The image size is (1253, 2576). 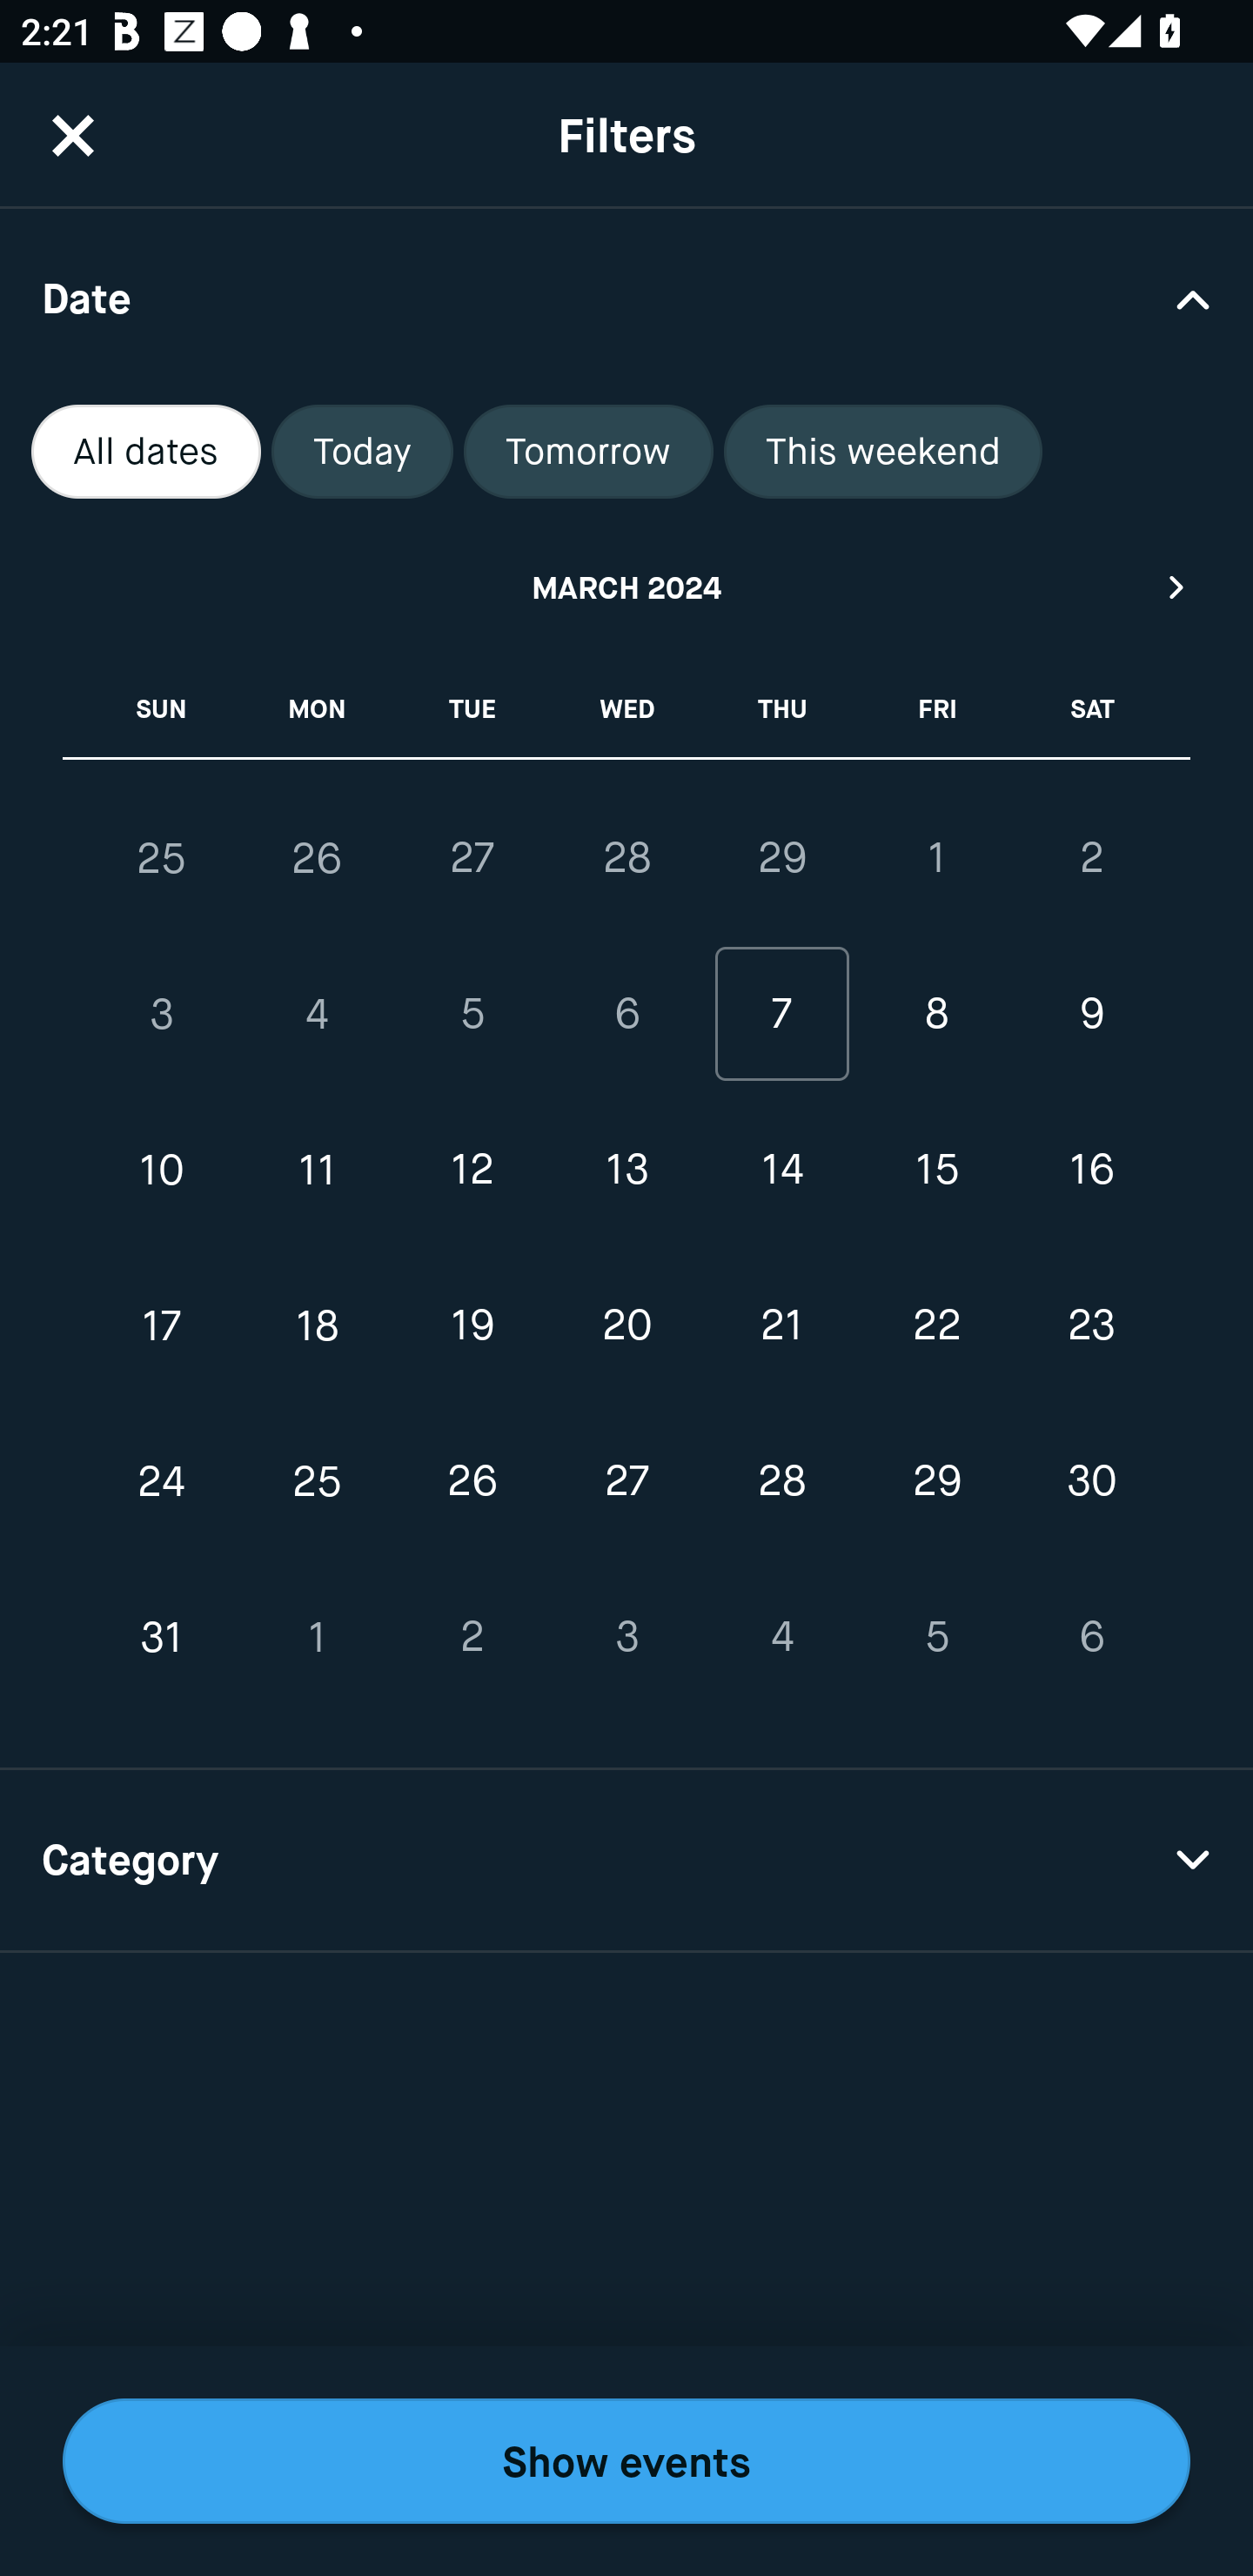 What do you see at coordinates (883, 452) in the screenshot?
I see `This weekend` at bounding box center [883, 452].